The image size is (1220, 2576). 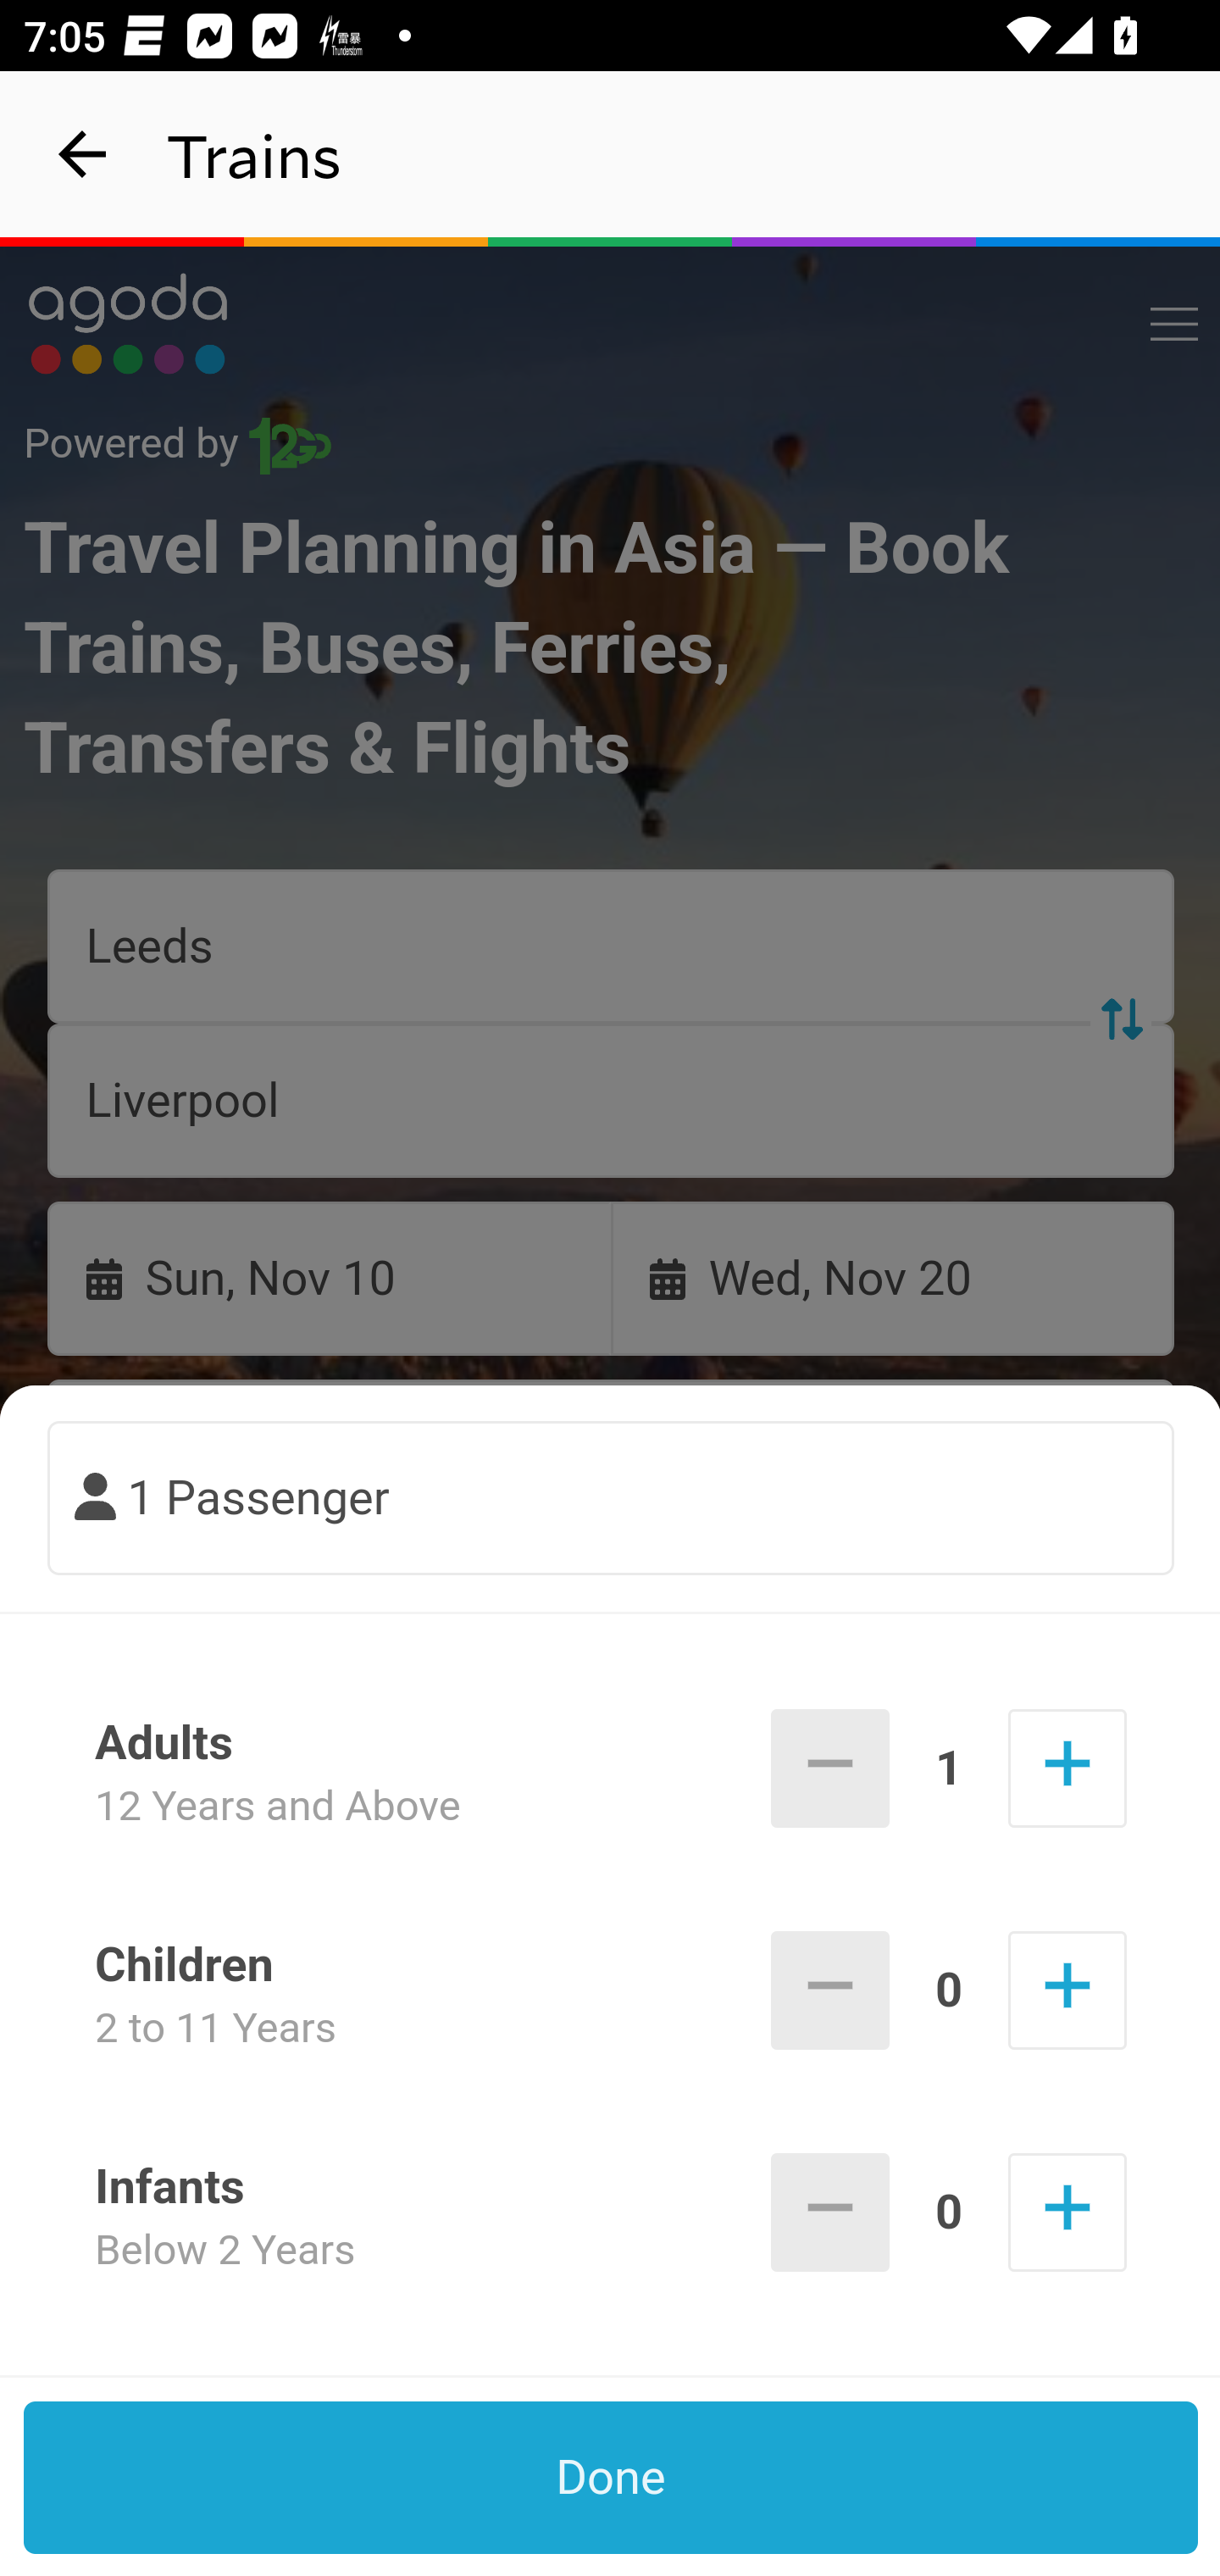 What do you see at coordinates (83, 154) in the screenshot?
I see `navigation_button` at bounding box center [83, 154].